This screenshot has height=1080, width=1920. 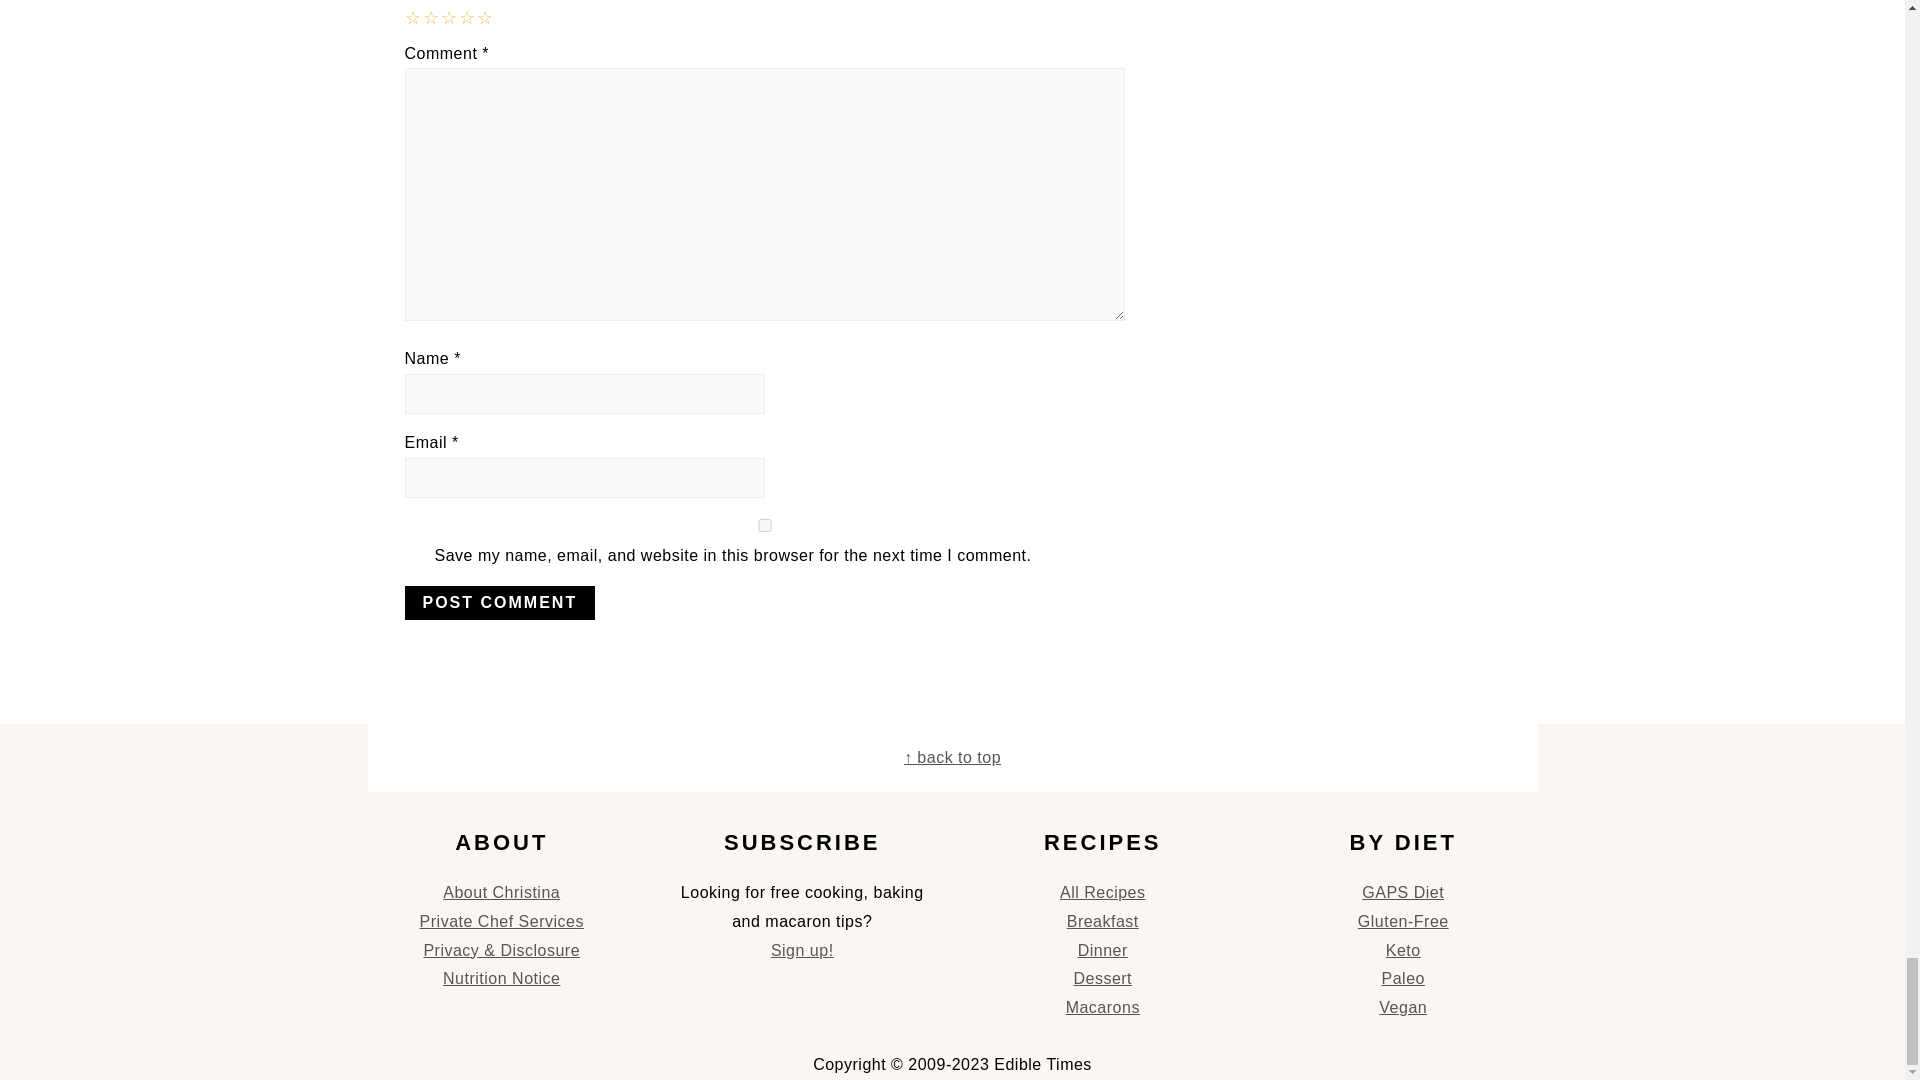 I want to click on Post Comment, so click(x=499, y=602).